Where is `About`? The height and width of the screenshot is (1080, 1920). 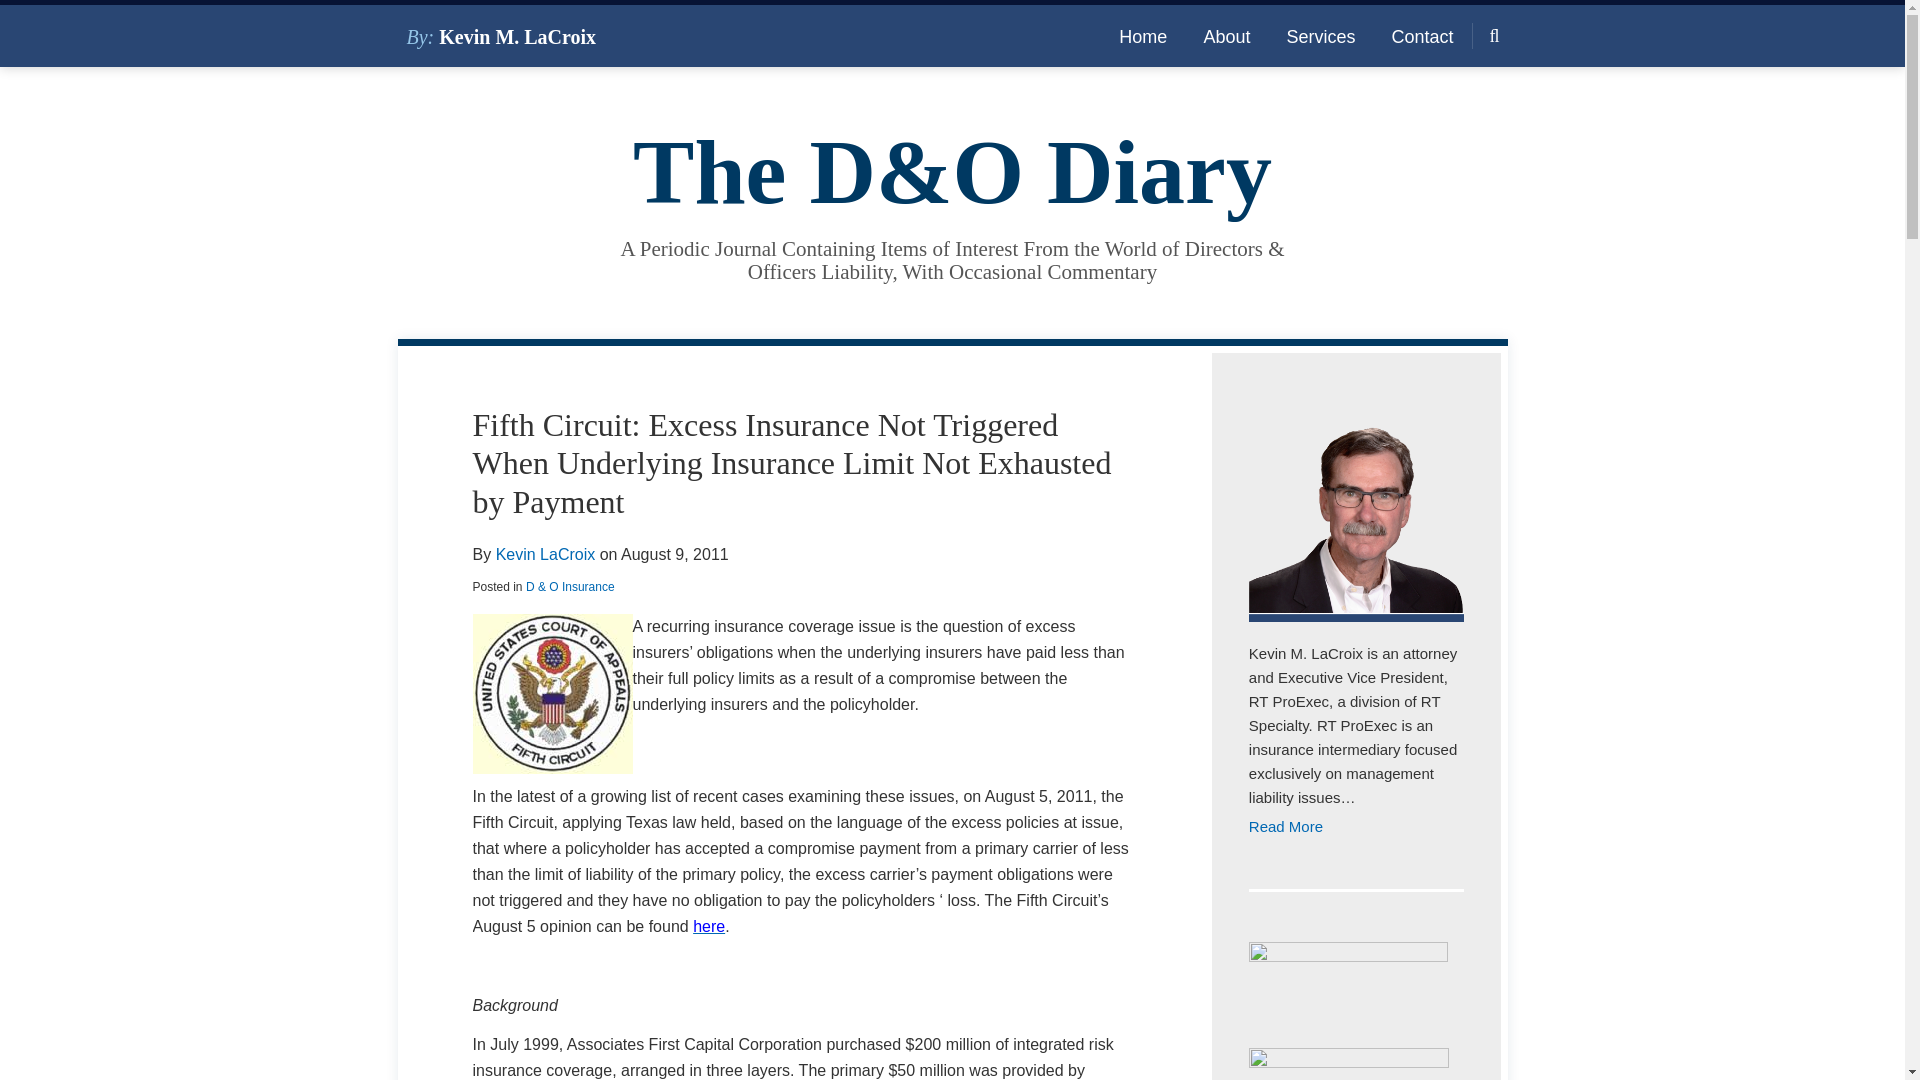 About is located at coordinates (1226, 36).